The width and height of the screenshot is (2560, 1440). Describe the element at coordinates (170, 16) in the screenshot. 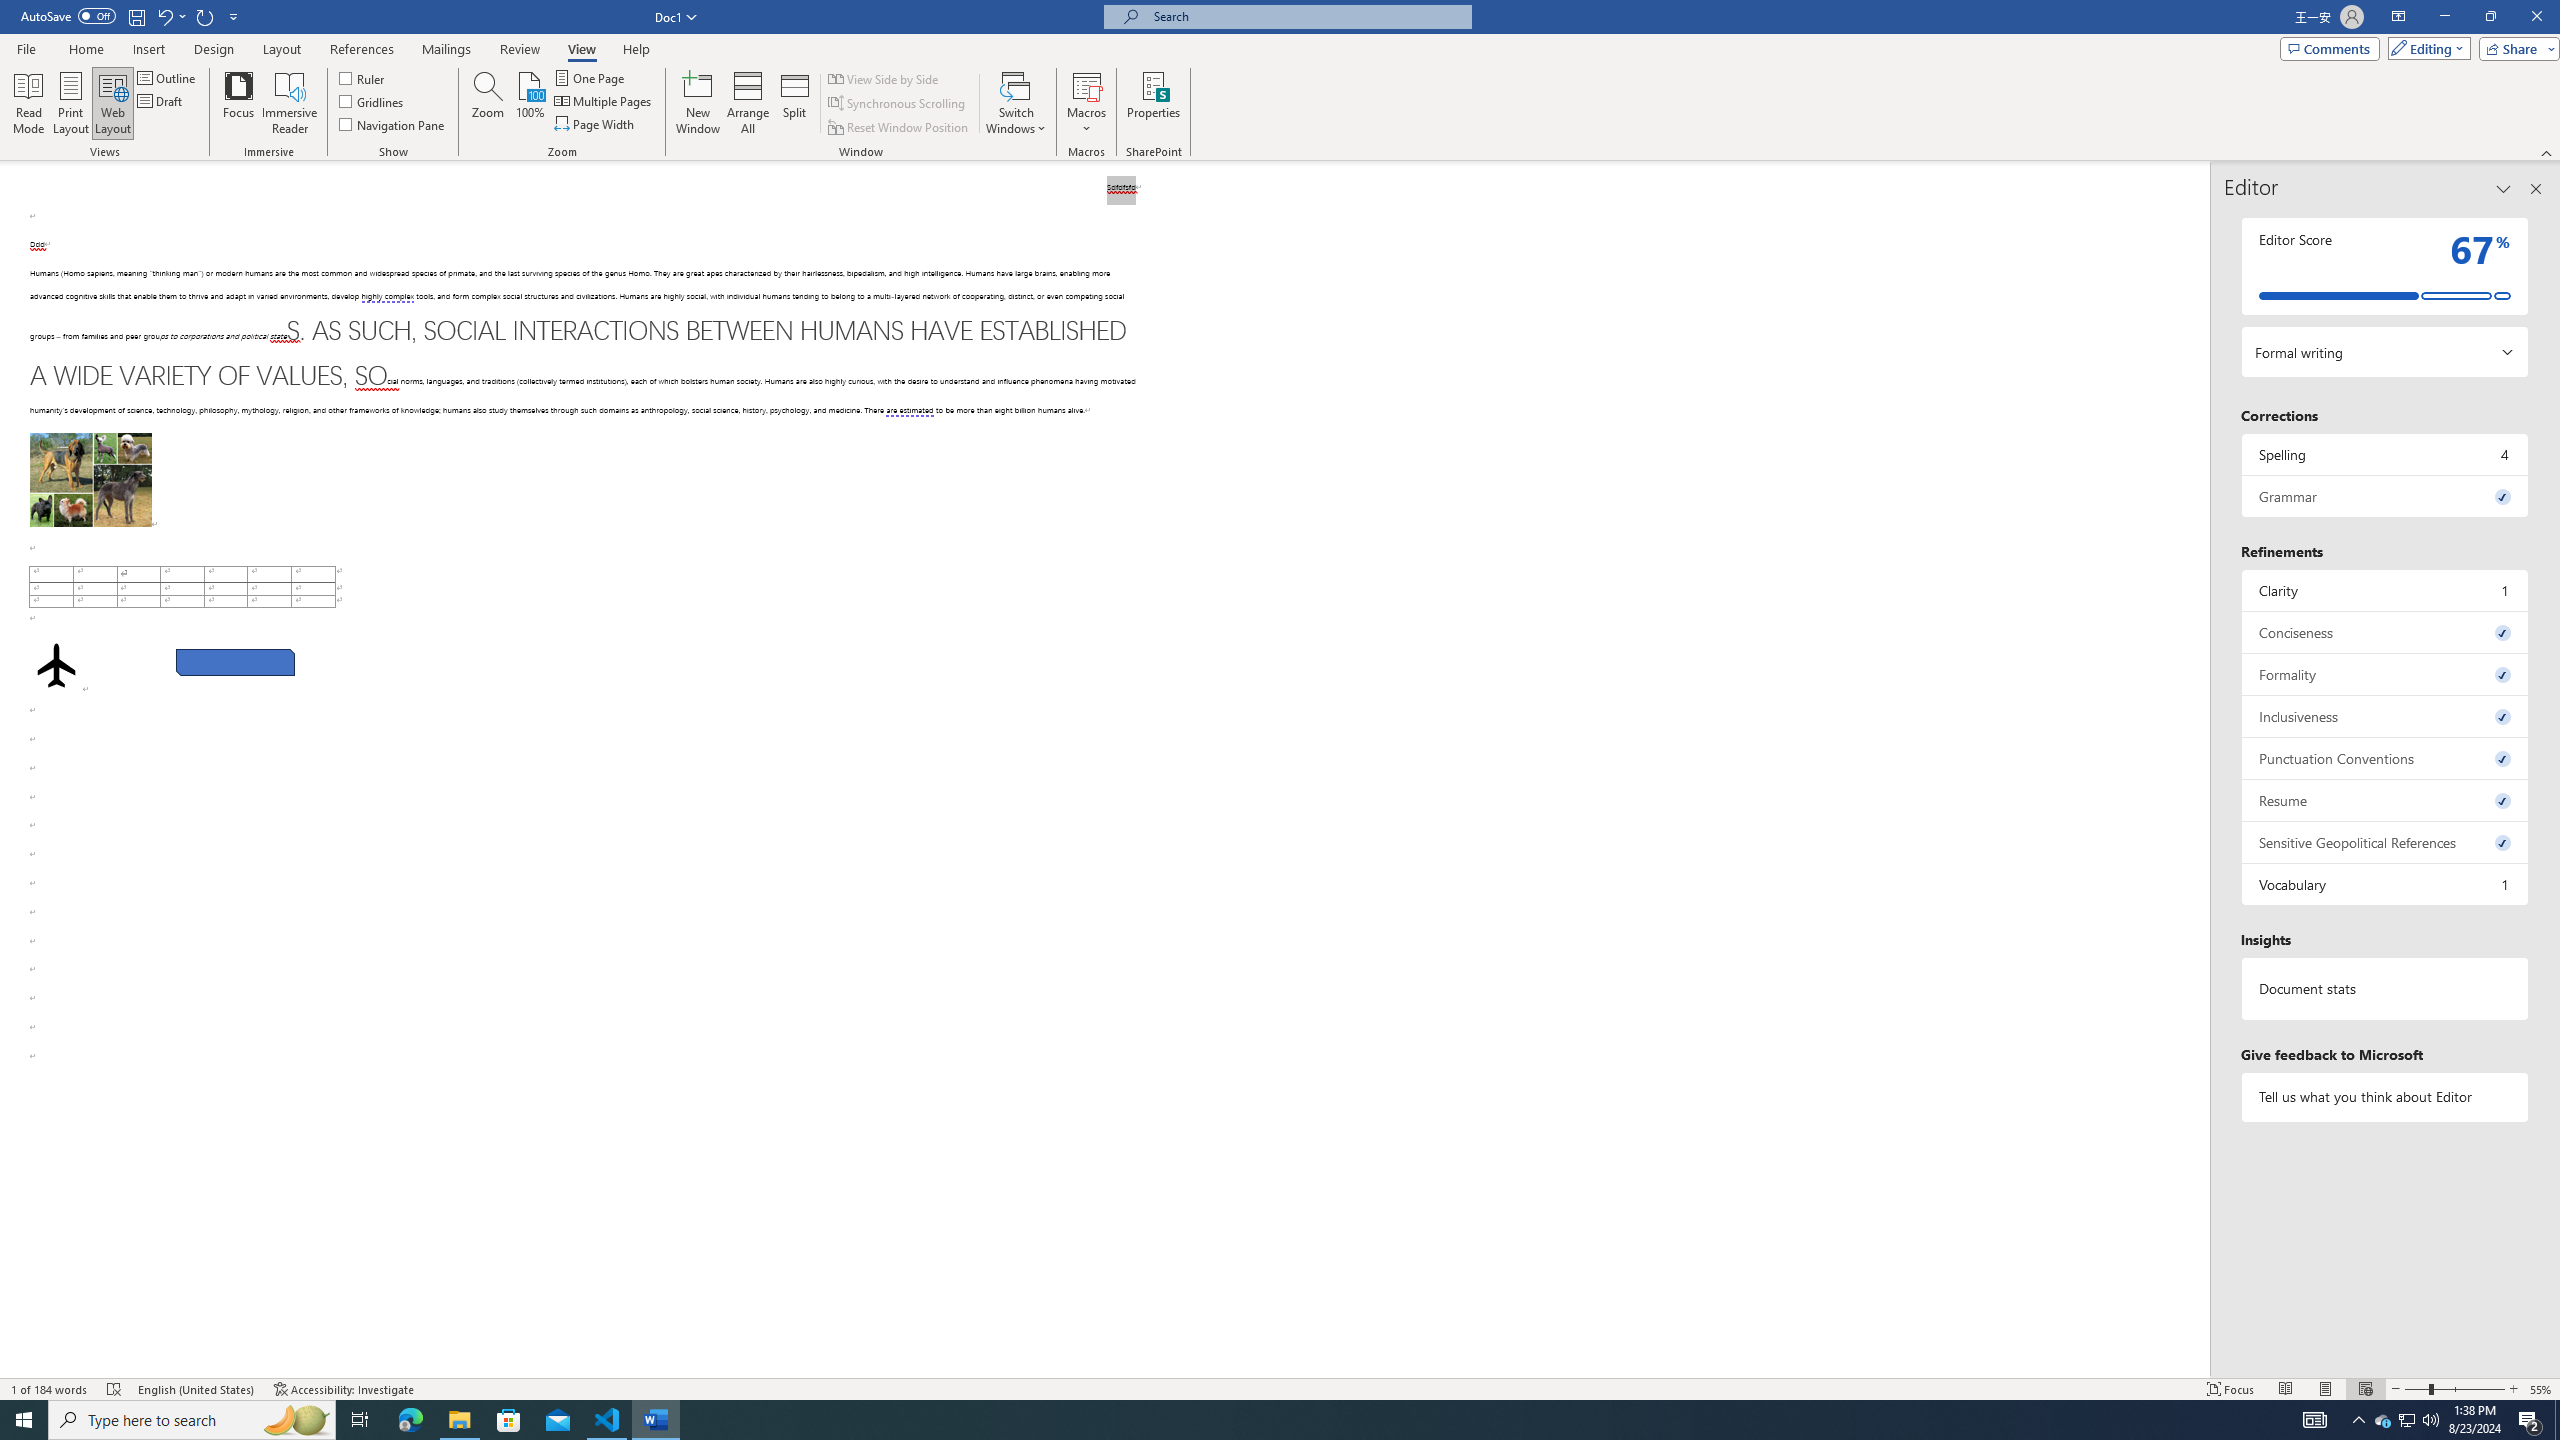

I see `Undo Paragraph Alignment` at that location.